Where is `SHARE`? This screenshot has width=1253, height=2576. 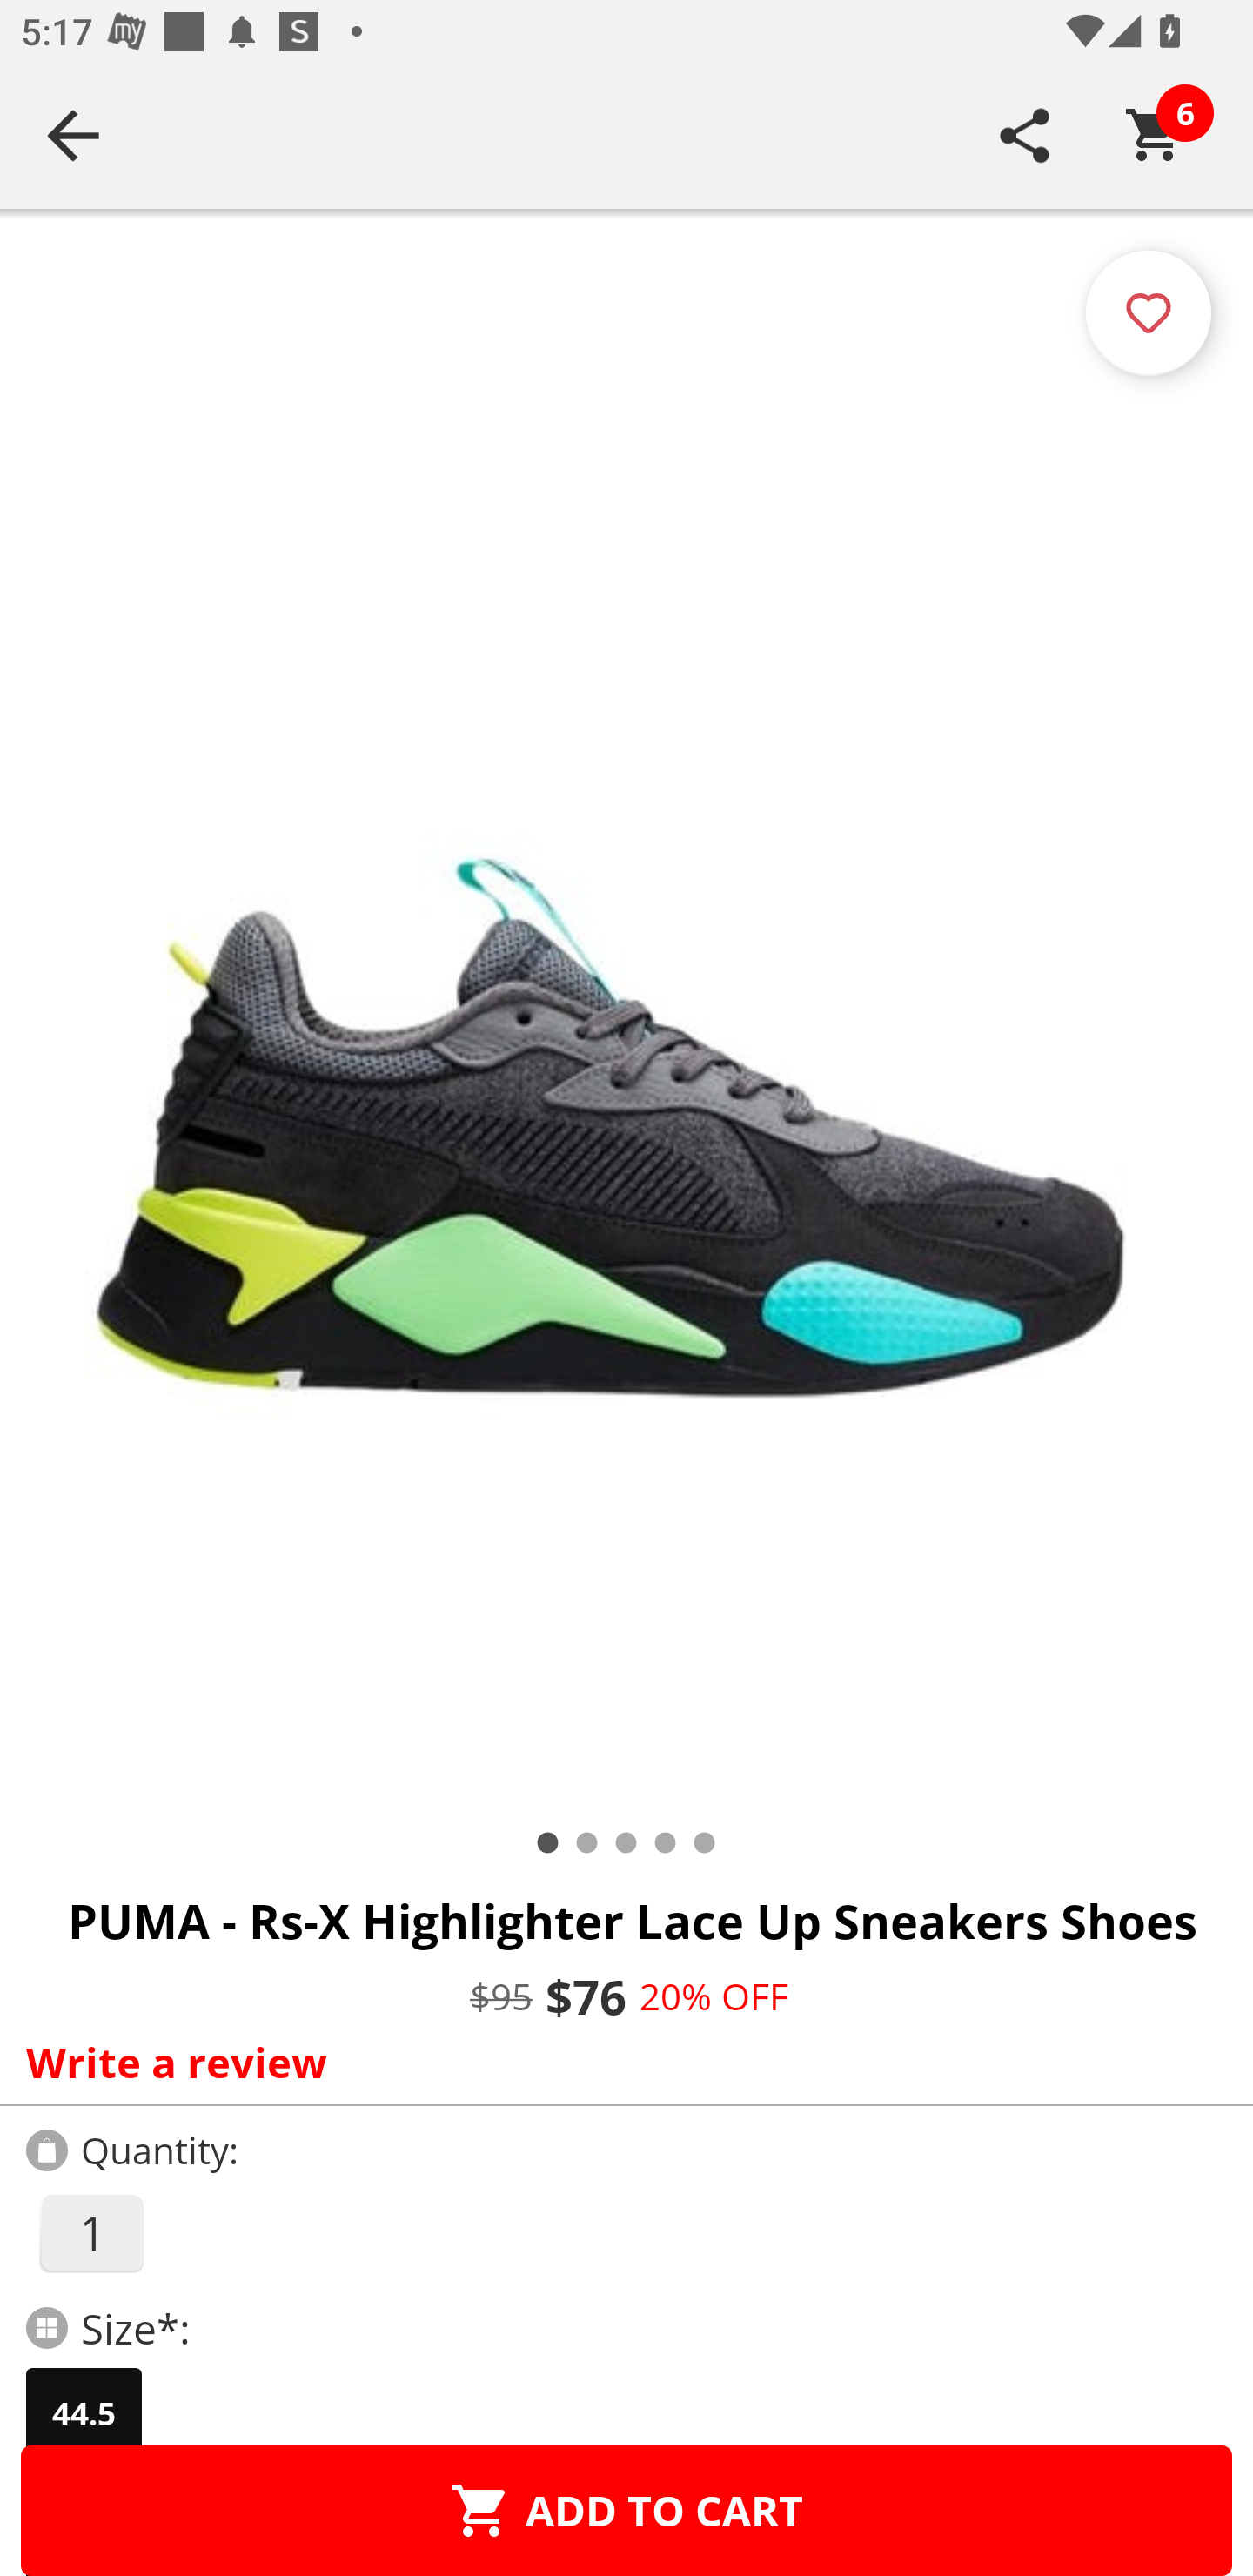
SHARE is located at coordinates (1025, 135).